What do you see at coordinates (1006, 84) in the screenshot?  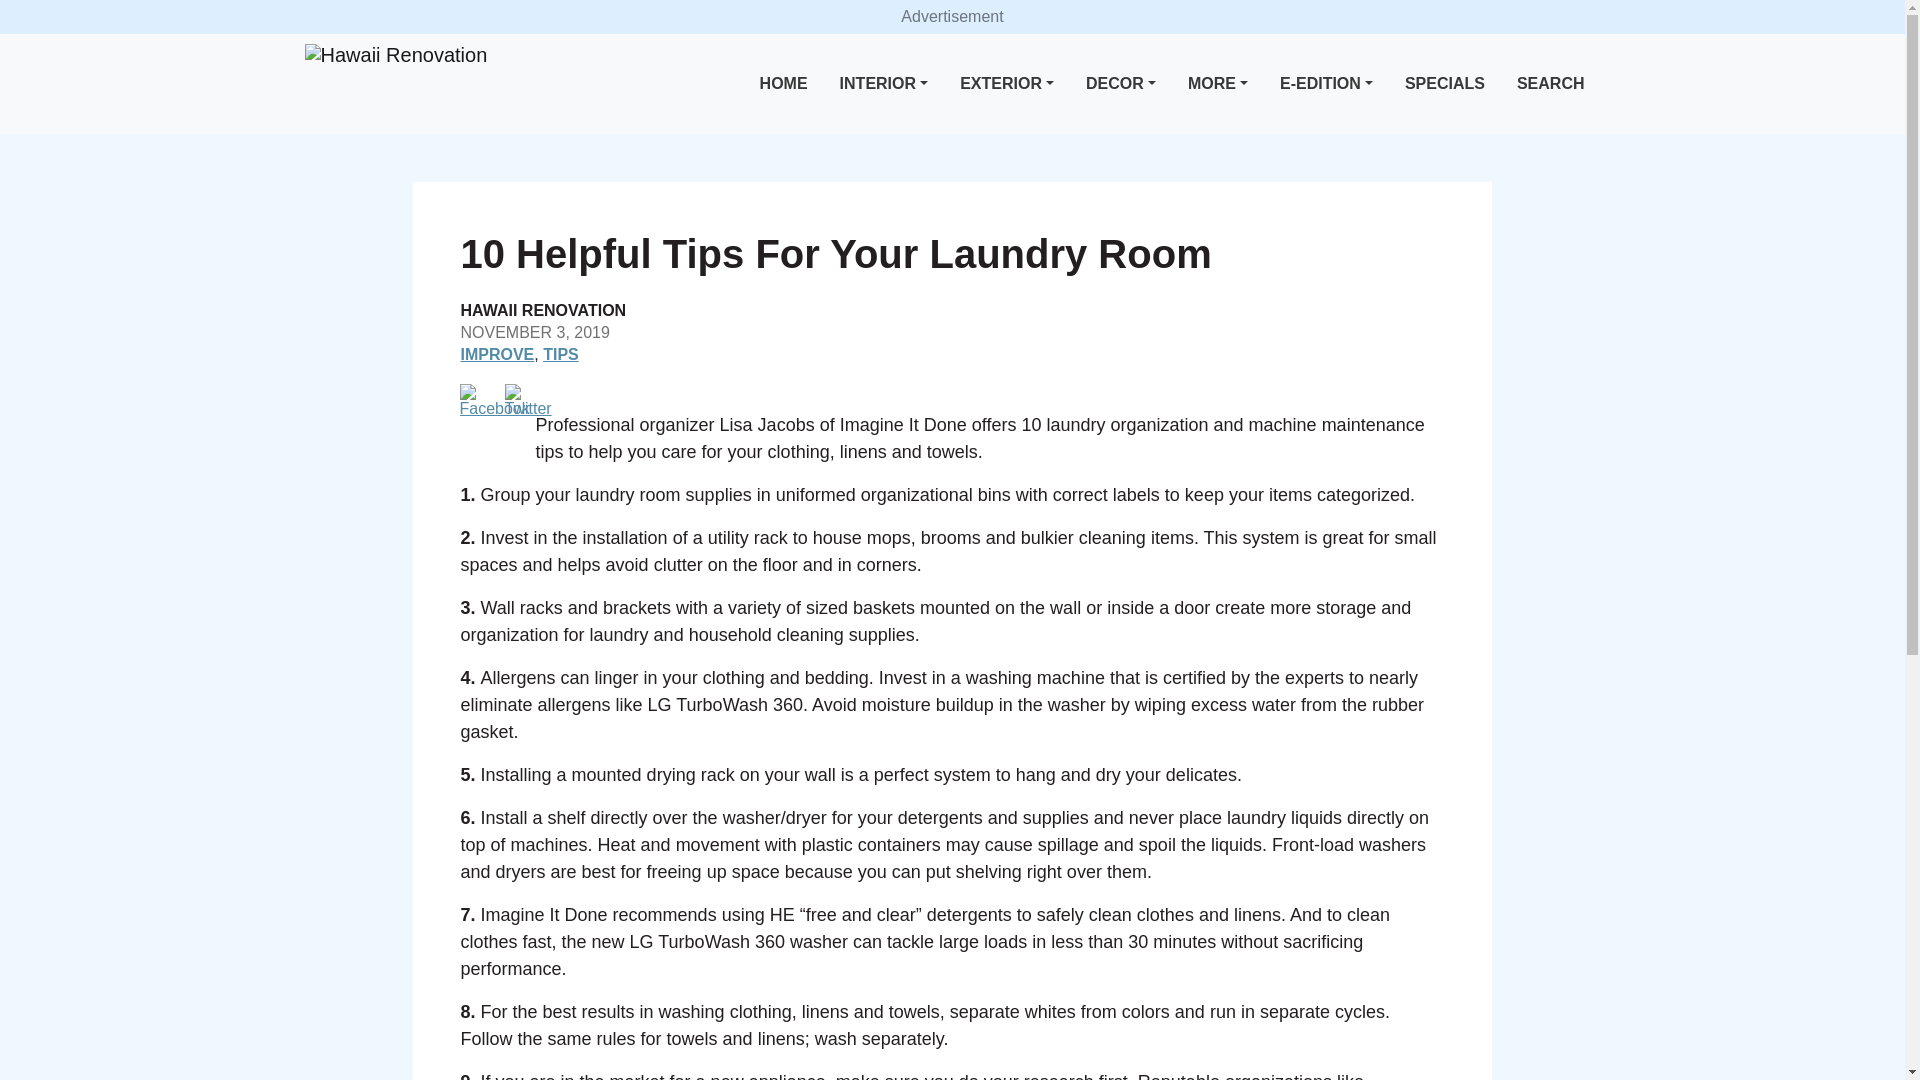 I see `EXTERIOR` at bounding box center [1006, 84].